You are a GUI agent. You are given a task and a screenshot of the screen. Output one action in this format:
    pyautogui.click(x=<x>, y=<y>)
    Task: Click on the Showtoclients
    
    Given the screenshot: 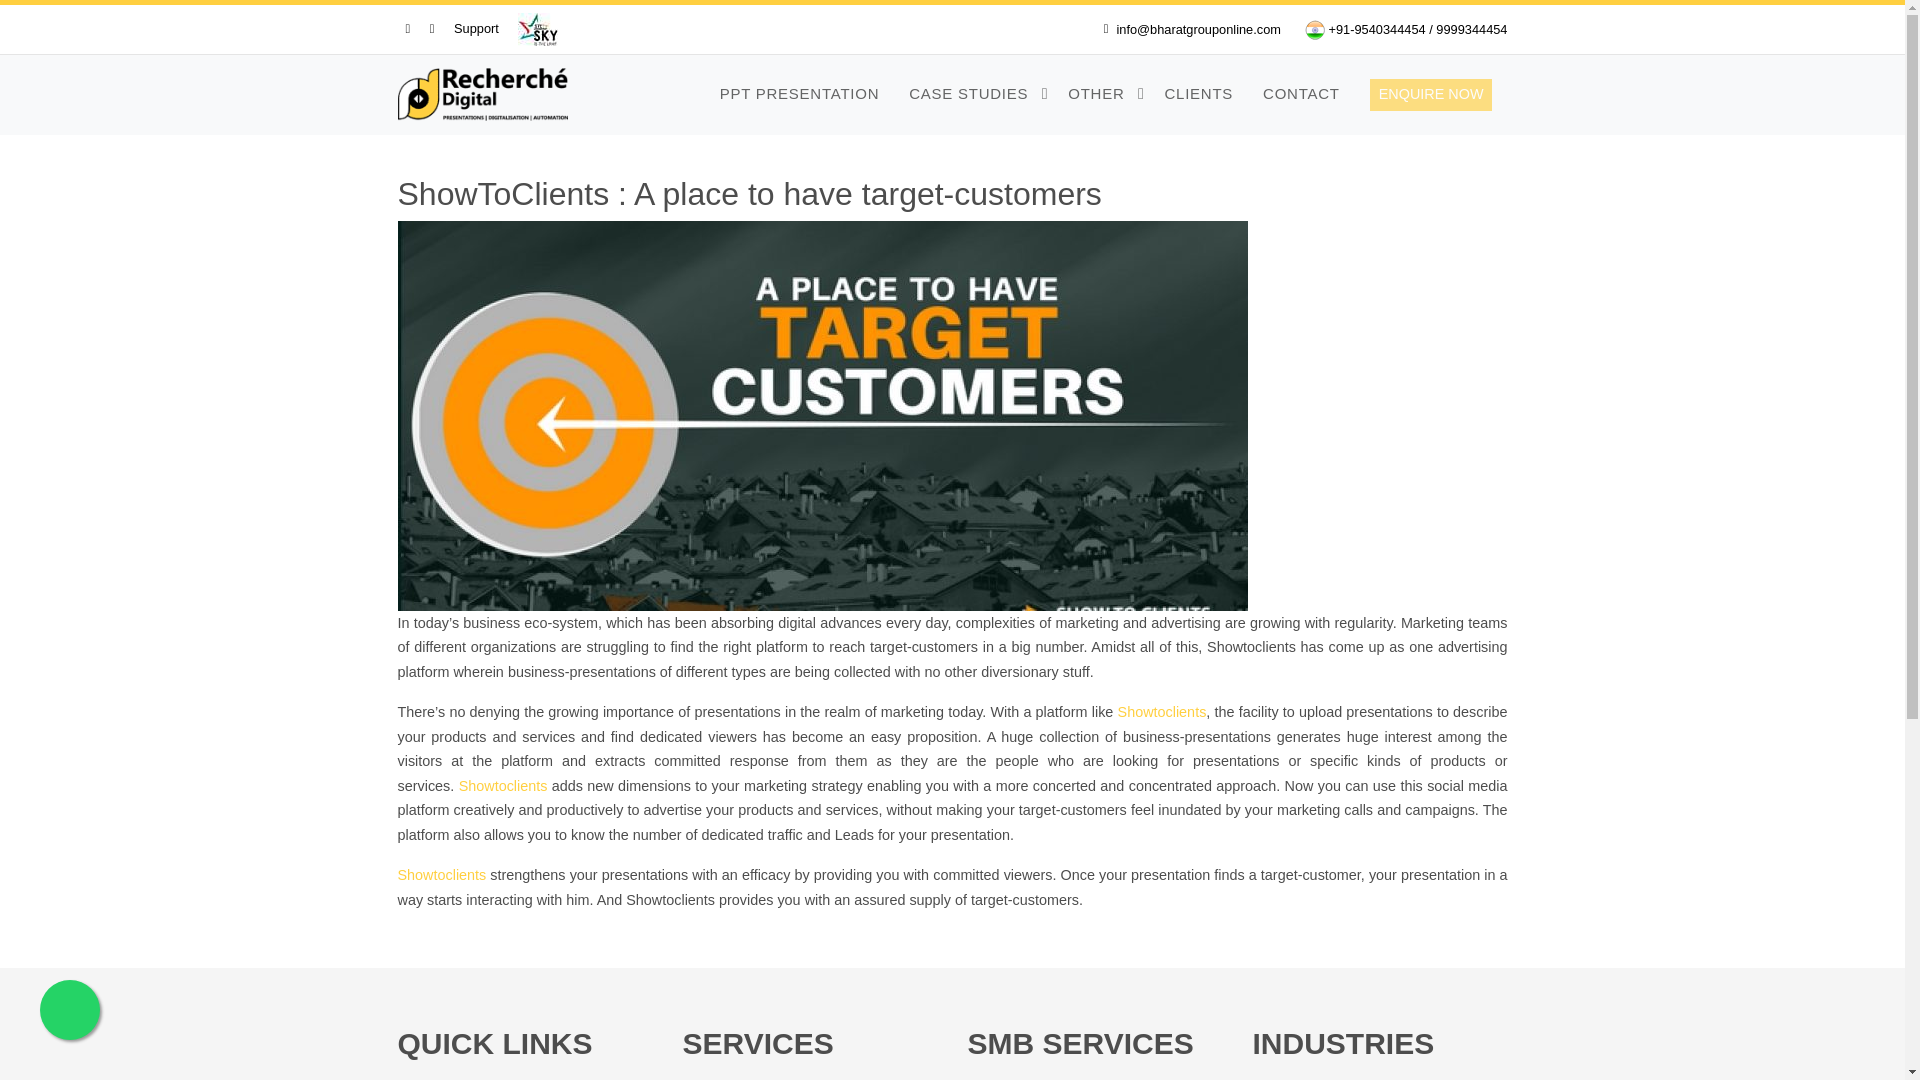 What is the action you would take?
    pyautogui.click(x=1162, y=712)
    